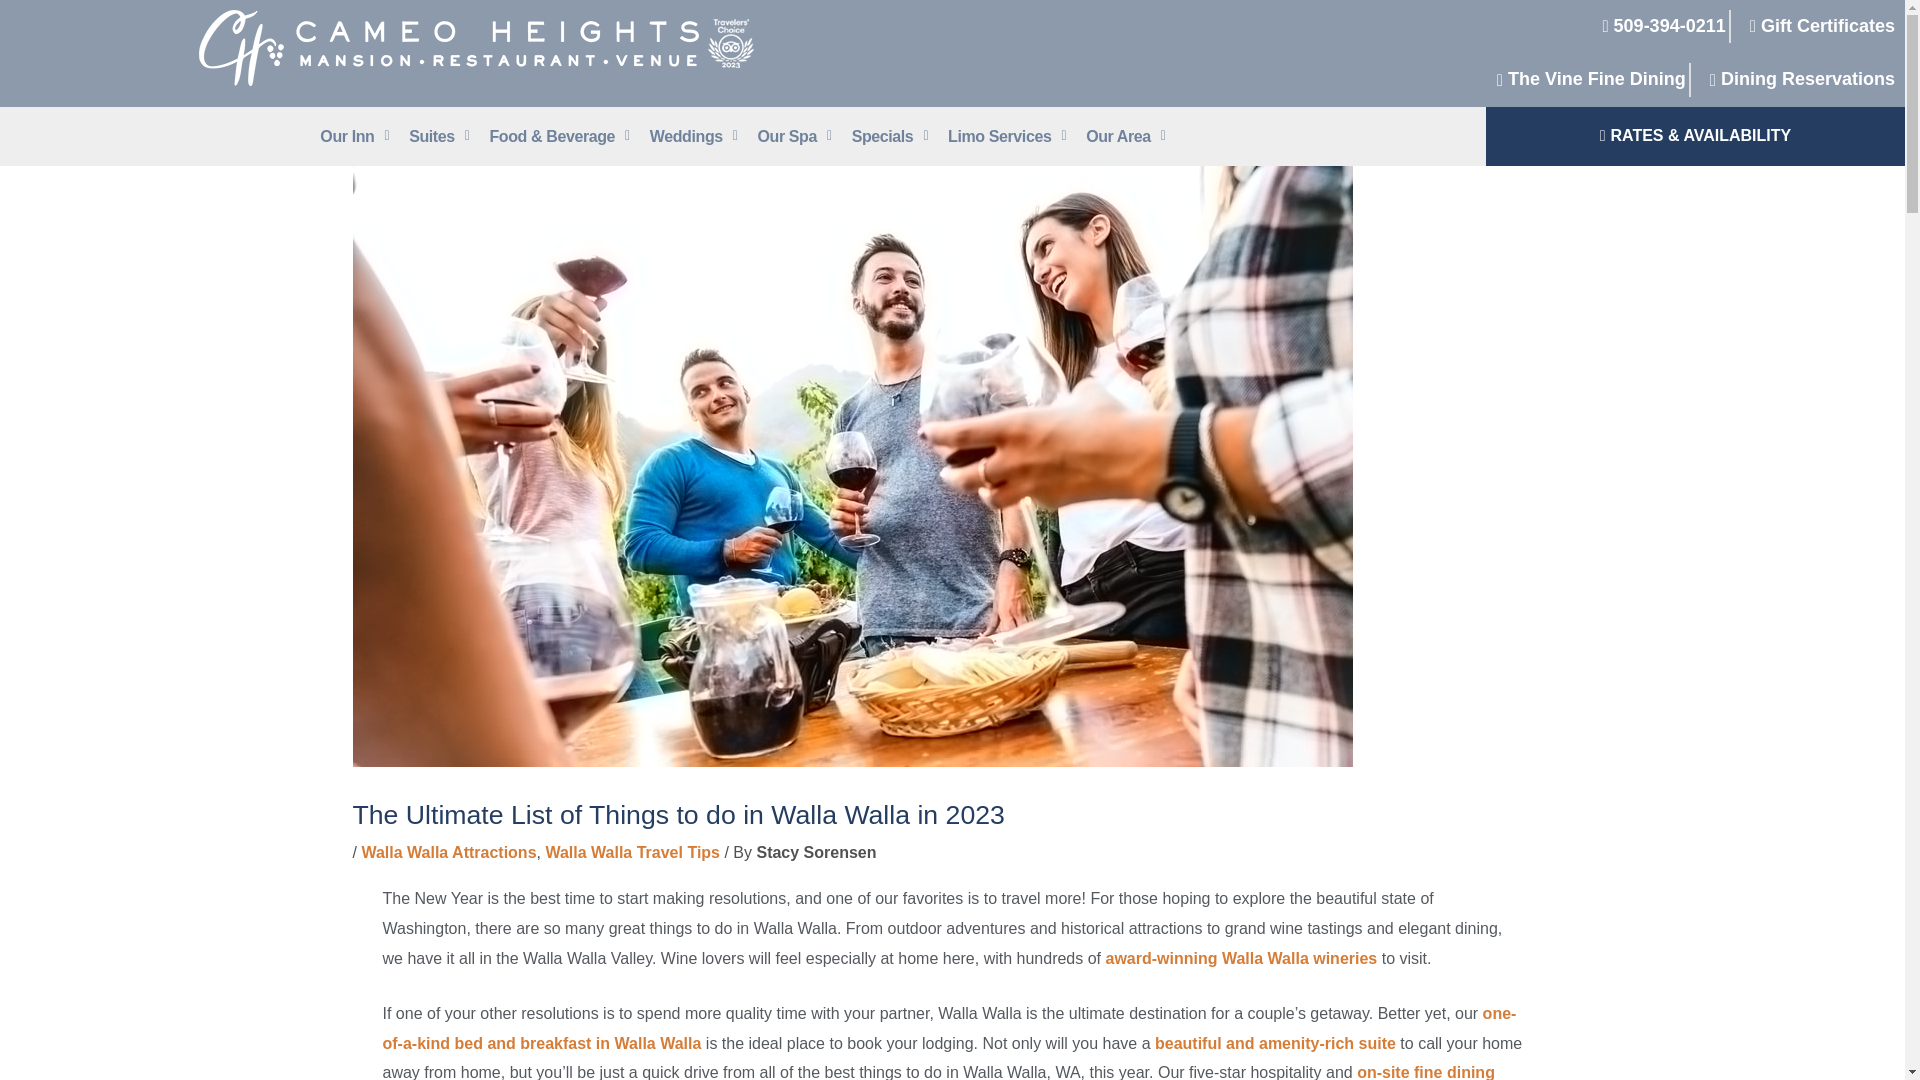 Image resolution: width=1920 pixels, height=1080 pixels. Describe the element at coordinates (1656, 26) in the screenshot. I see `509-394-0211` at that location.